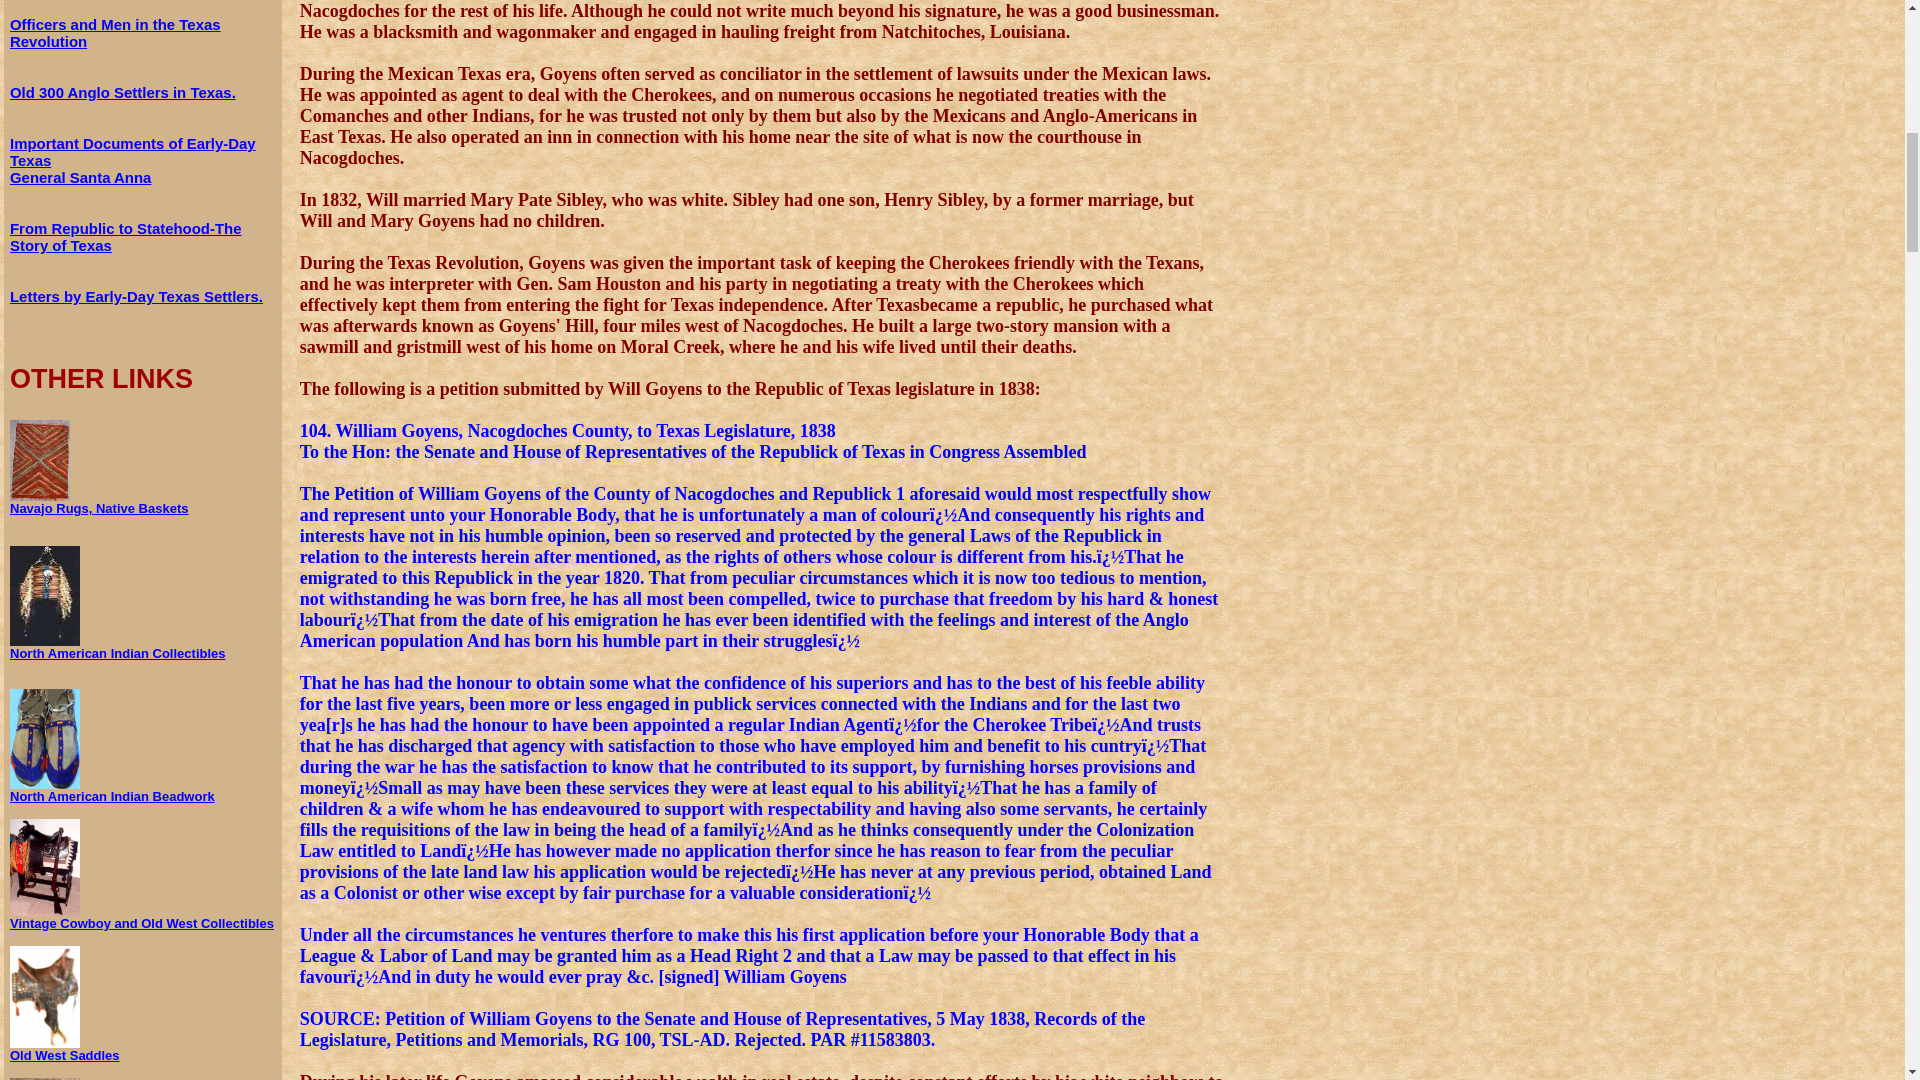 Image resolution: width=1920 pixels, height=1080 pixels. What do you see at coordinates (118, 646) in the screenshot?
I see `North American Indian Collectibles` at bounding box center [118, 646].